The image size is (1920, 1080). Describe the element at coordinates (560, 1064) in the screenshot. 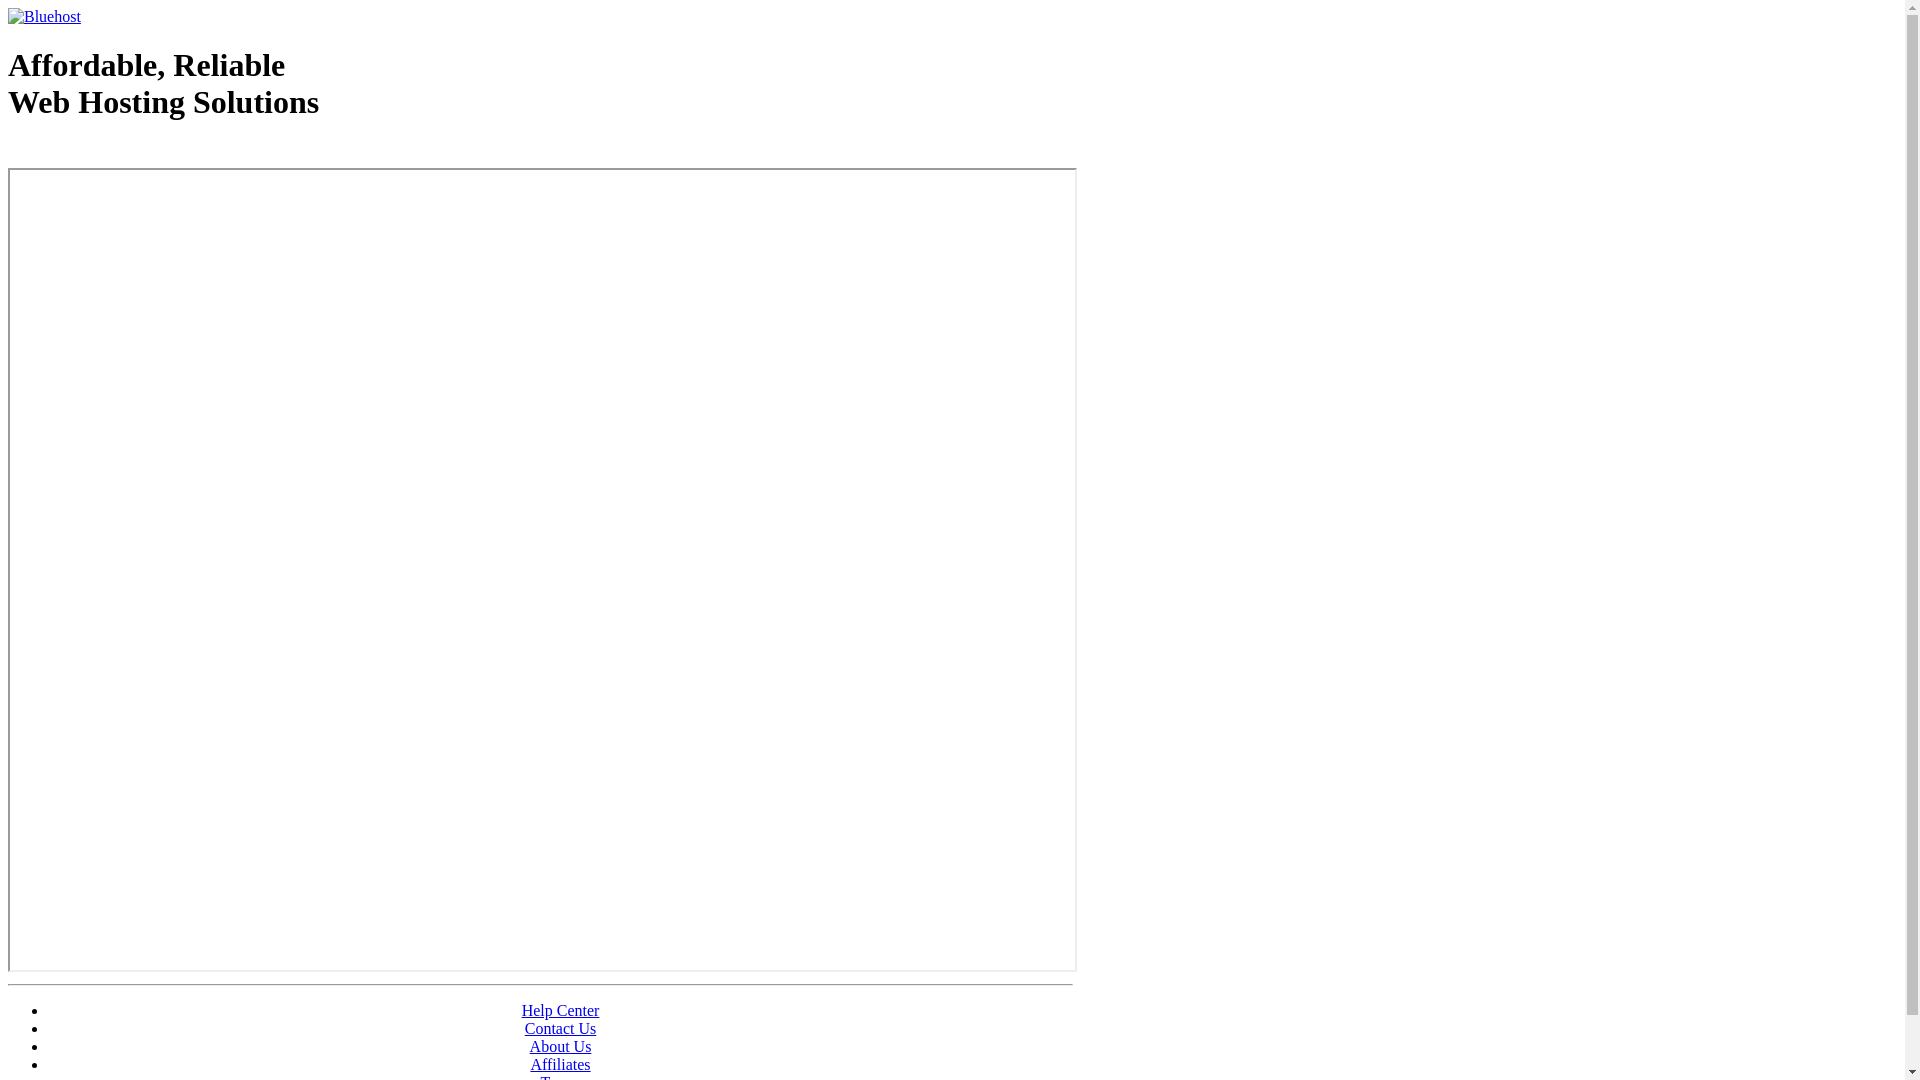

I see `Affiliates` at that location.